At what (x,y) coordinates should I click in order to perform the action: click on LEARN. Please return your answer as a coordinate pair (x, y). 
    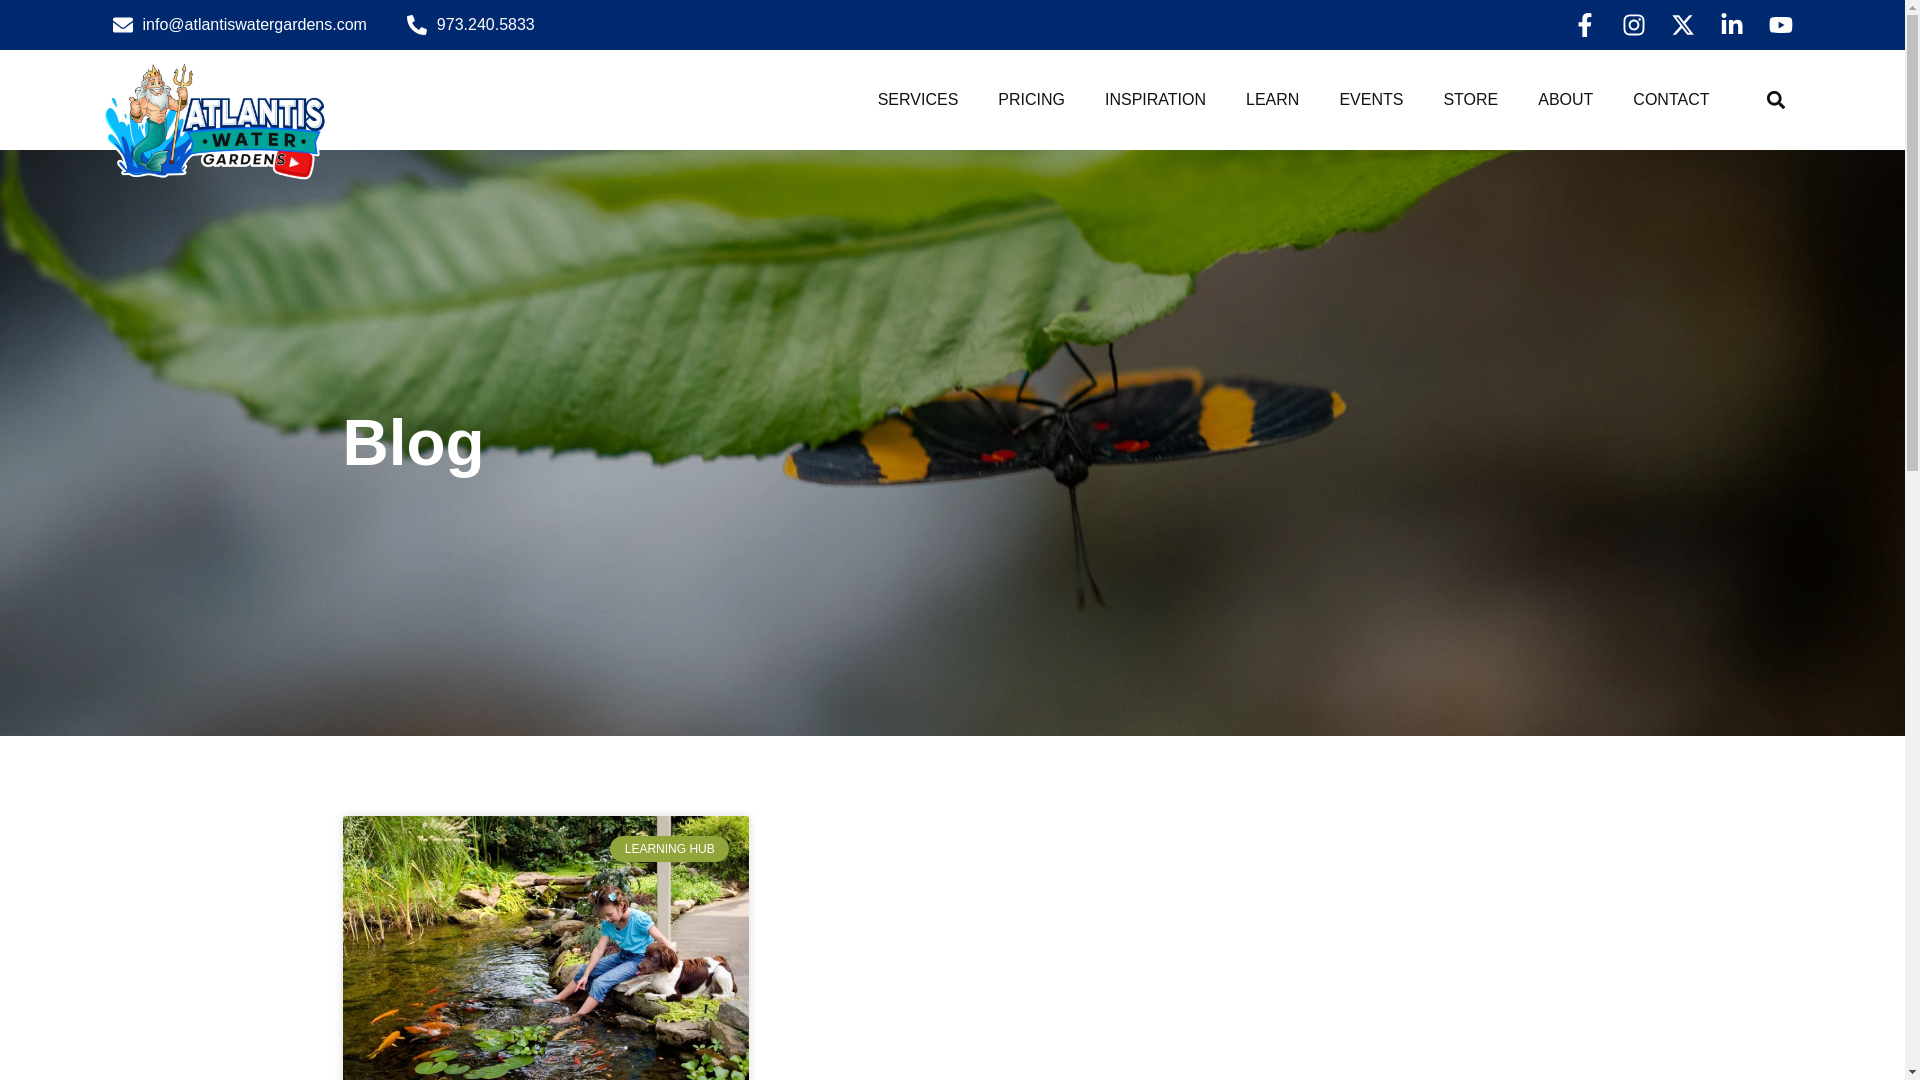
    Looking at the image, I should click on (1272, 100).